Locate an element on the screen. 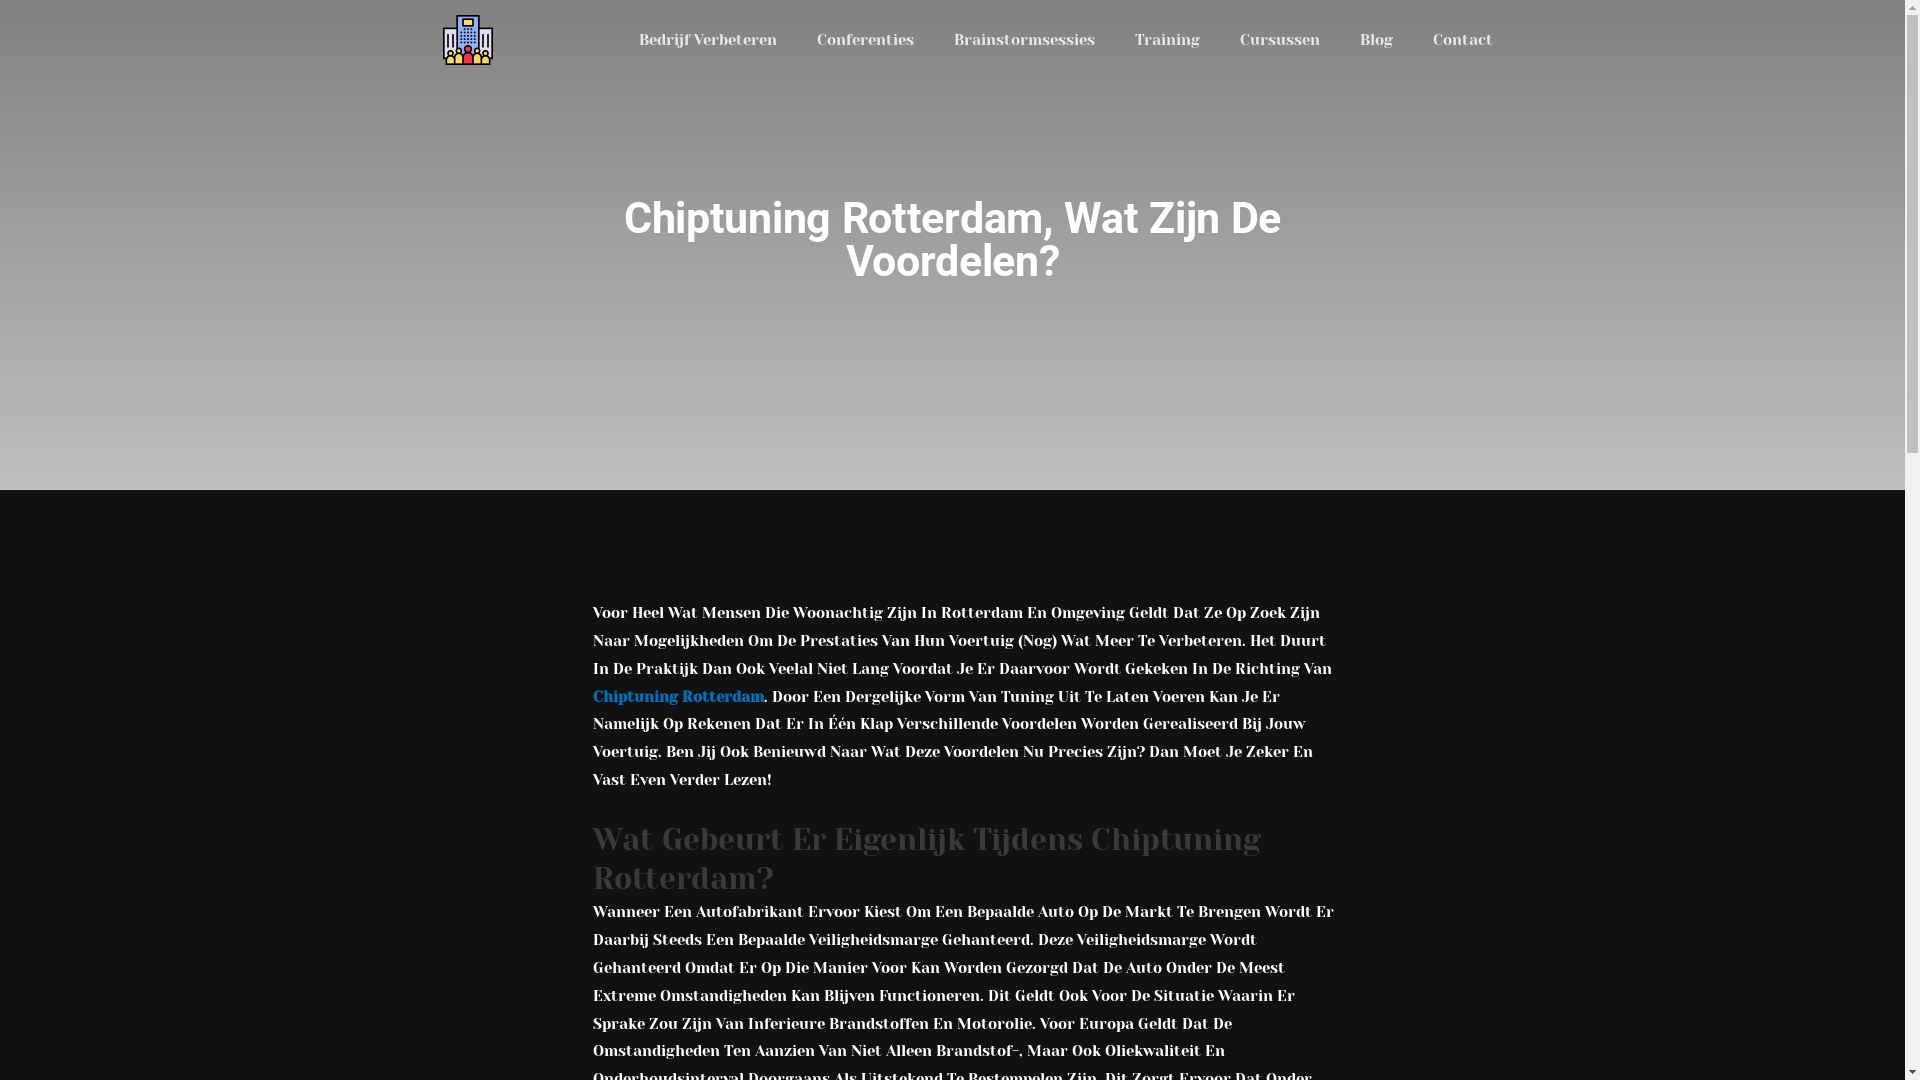 The width and height of the screenshot is (1920, 1080). Conferenties is located at coordinates (864, 40).